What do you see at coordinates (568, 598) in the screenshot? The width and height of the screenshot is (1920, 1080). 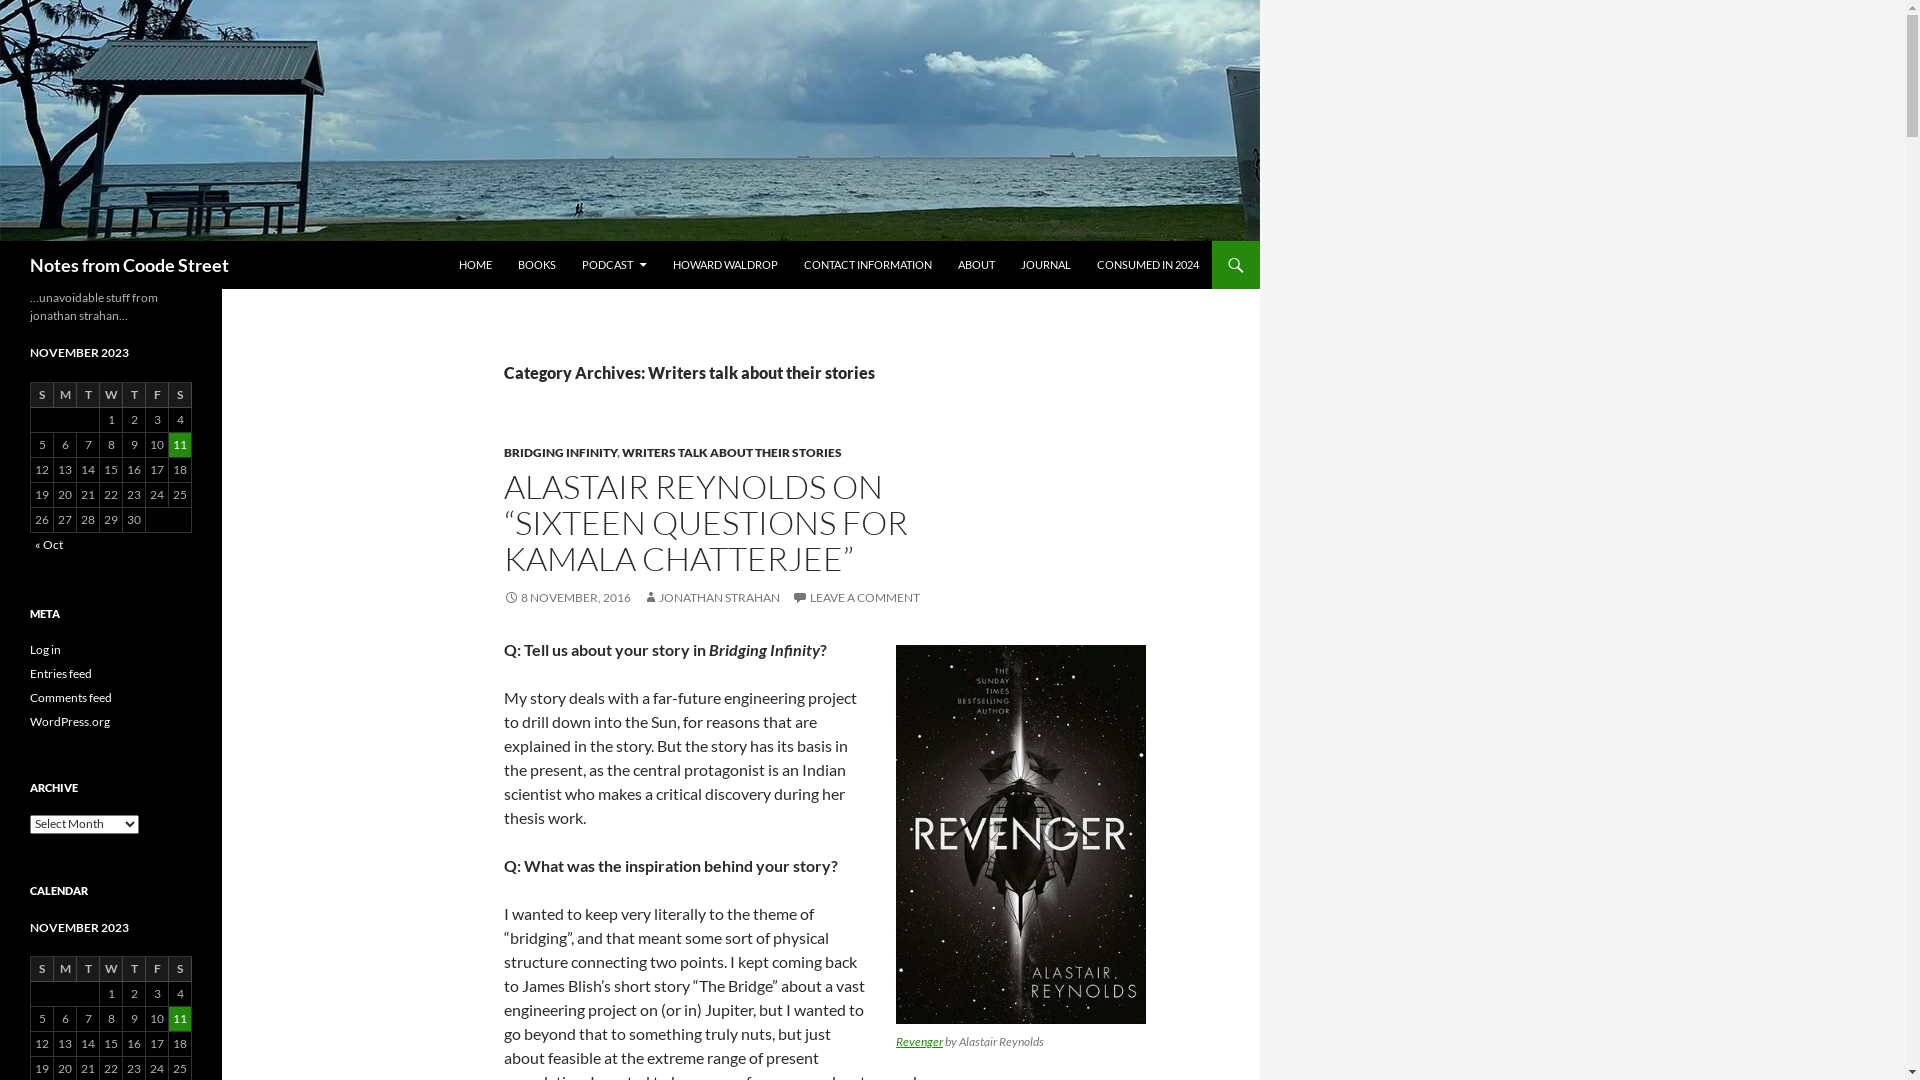 I see `8 NOVEMBER, 2016` at bounding box center [568, 598].